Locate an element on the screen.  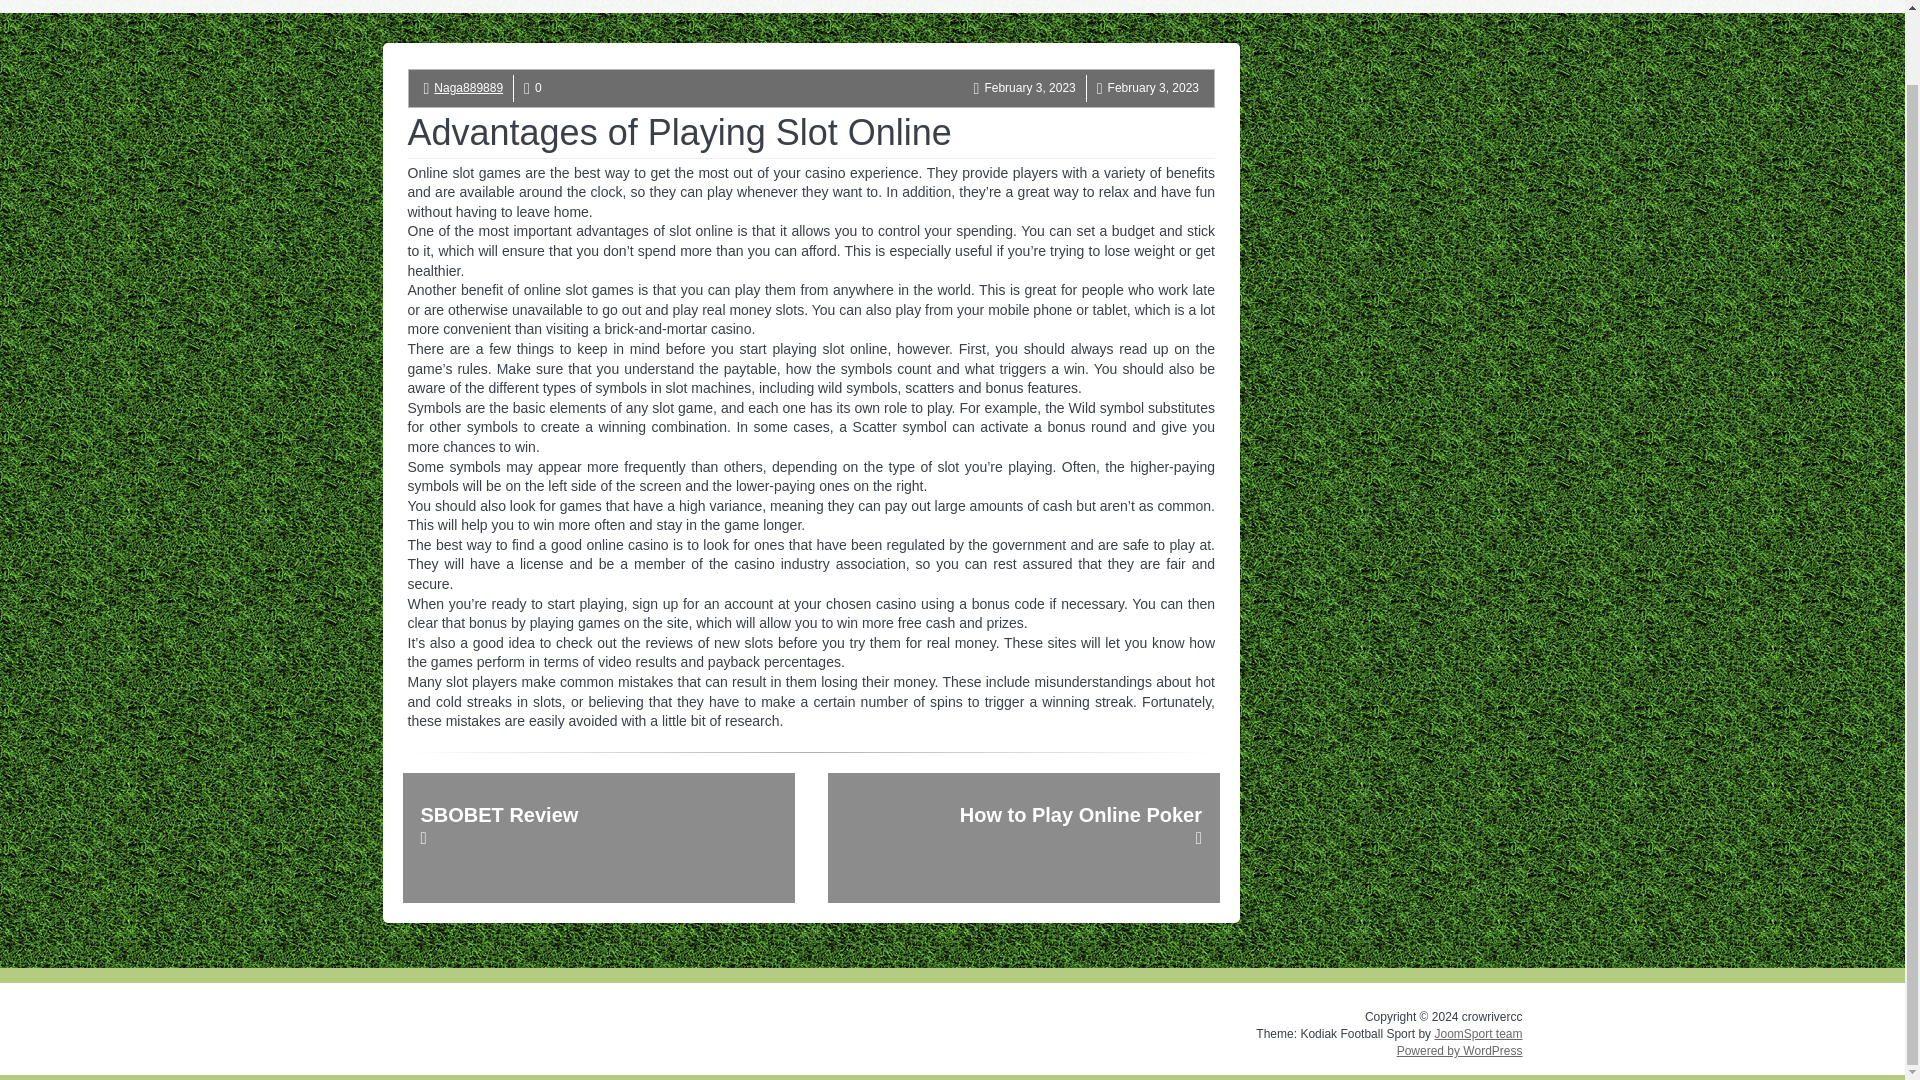
Powered by WordPress is located at coordinates (1460, 1051).